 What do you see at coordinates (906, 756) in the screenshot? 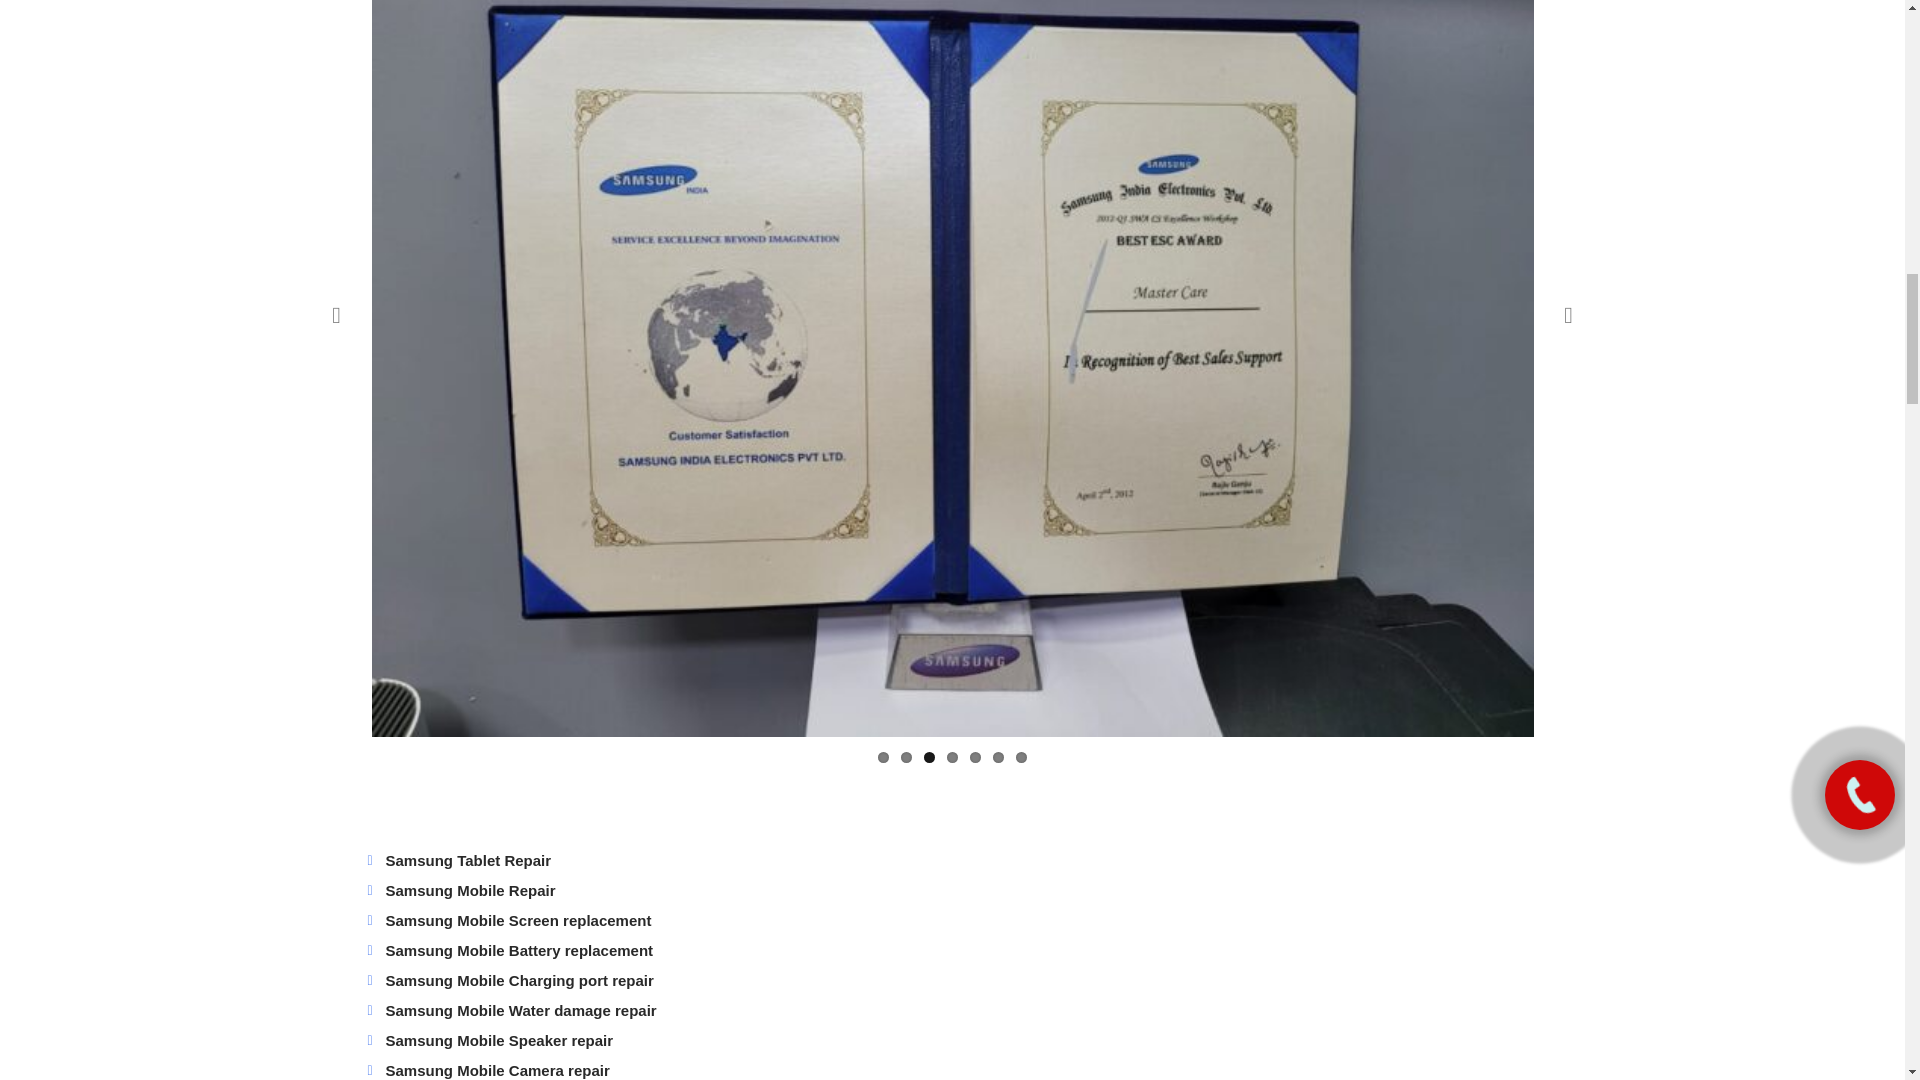
I see `2` at bounding box center [906, 756].